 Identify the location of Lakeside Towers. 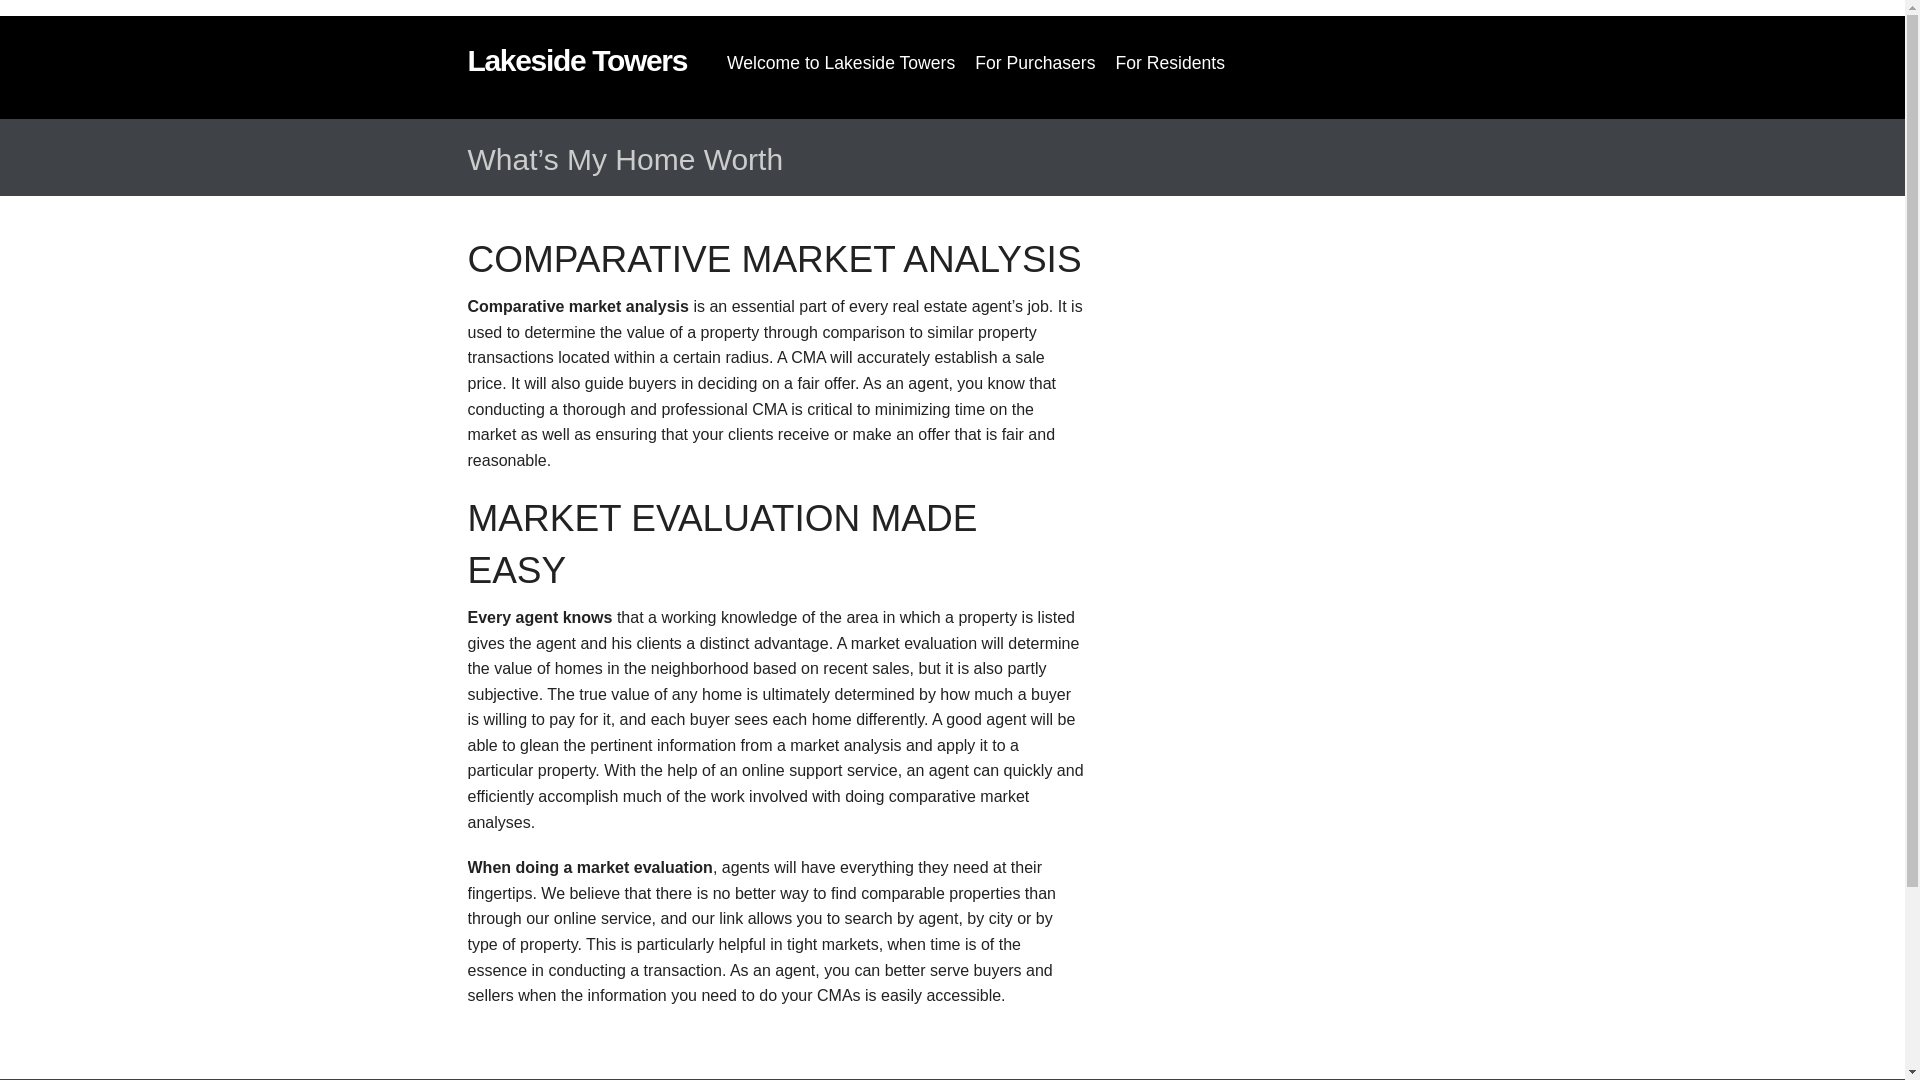
(578, 60).